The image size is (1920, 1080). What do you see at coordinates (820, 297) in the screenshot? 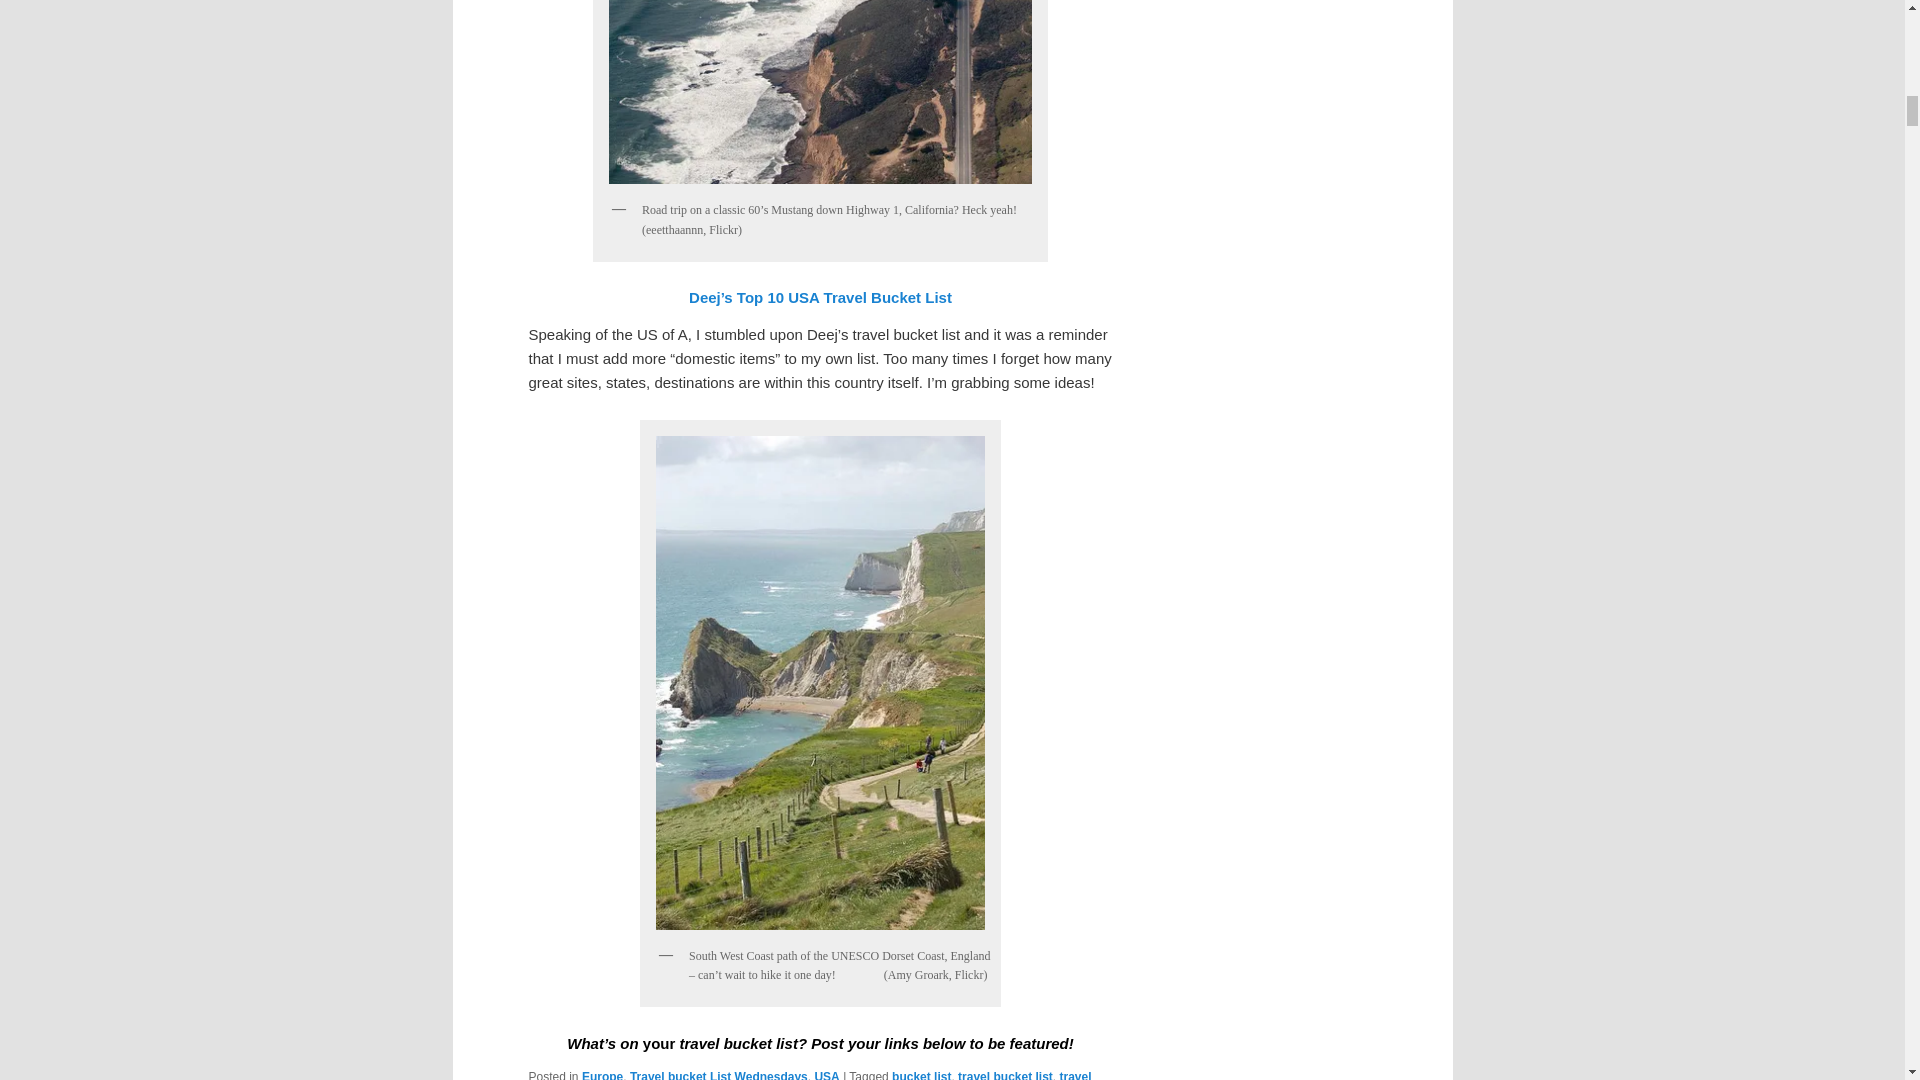
I see `Deej's Top 10 USA Travel Bucket List` at bounding box center [820, 297].